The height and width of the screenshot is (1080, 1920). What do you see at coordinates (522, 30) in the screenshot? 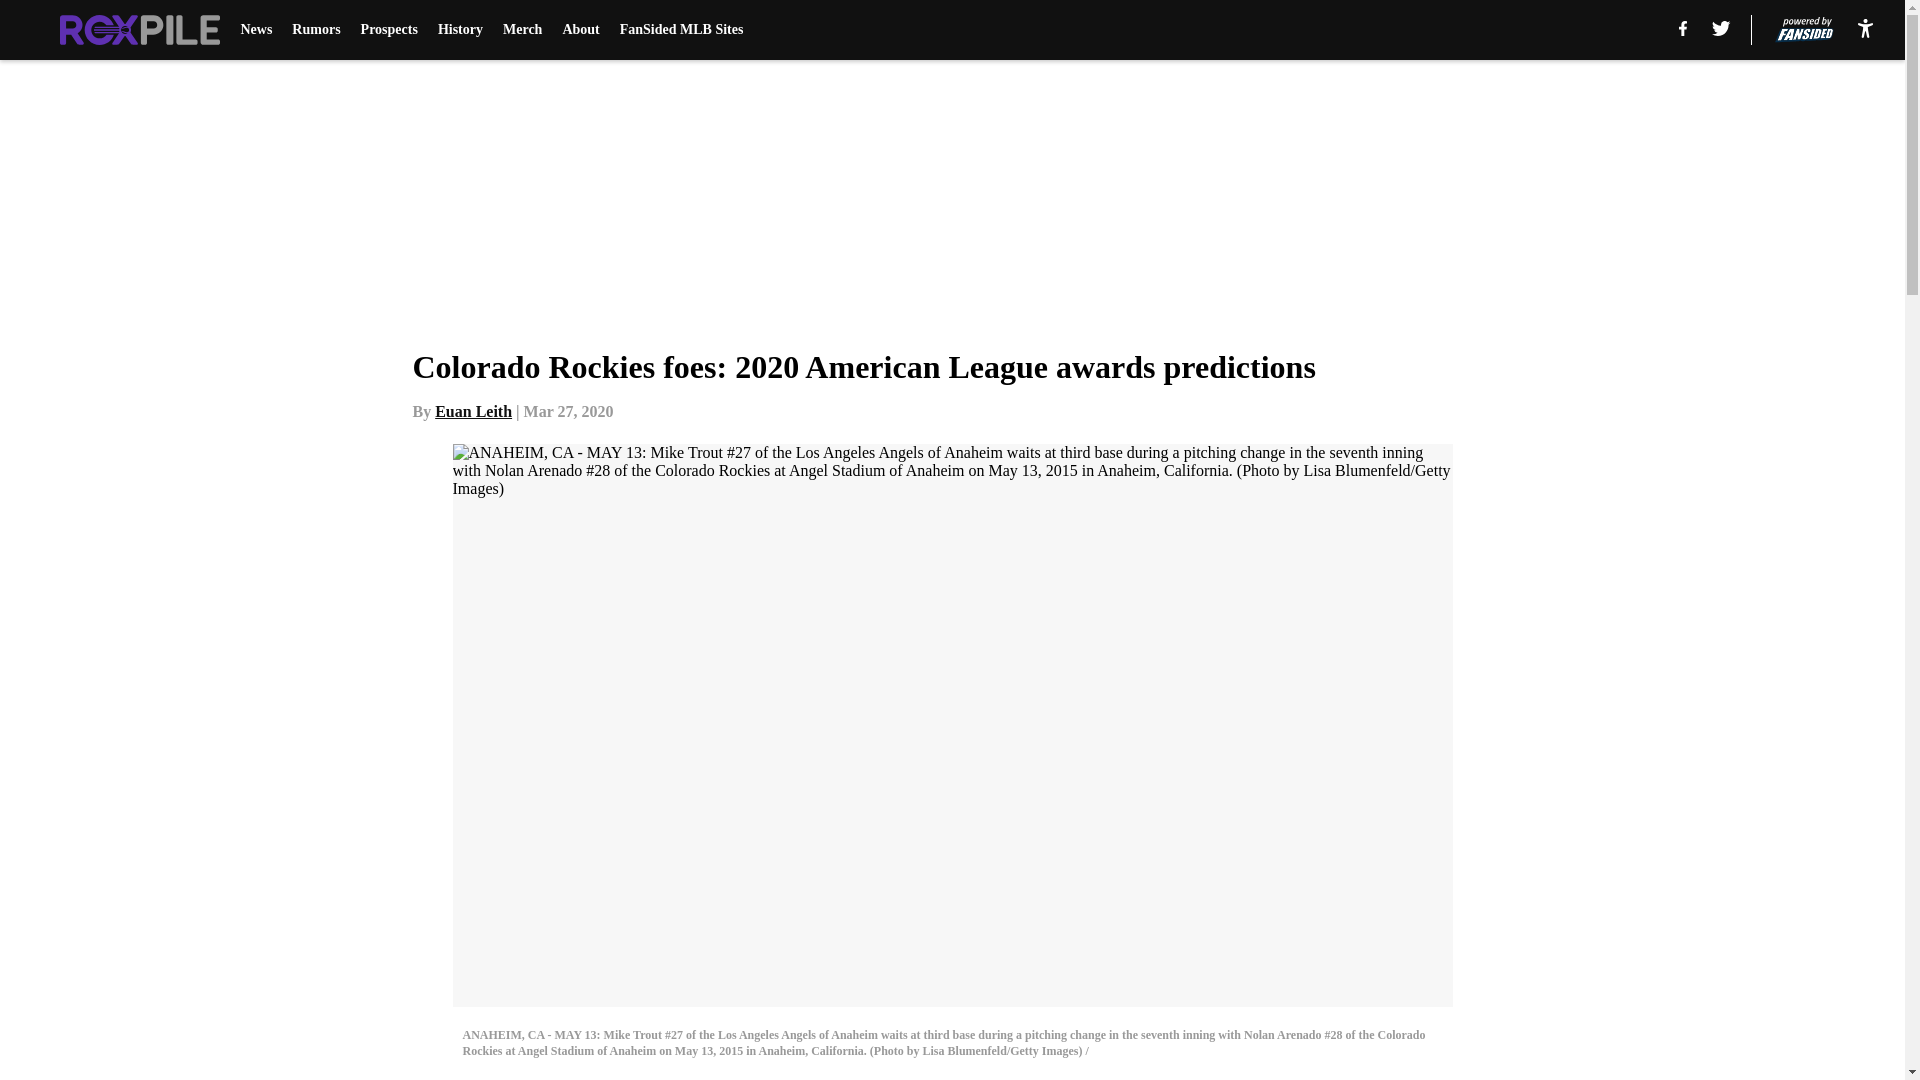
I see `Merch` at bounding box center [522, 30].